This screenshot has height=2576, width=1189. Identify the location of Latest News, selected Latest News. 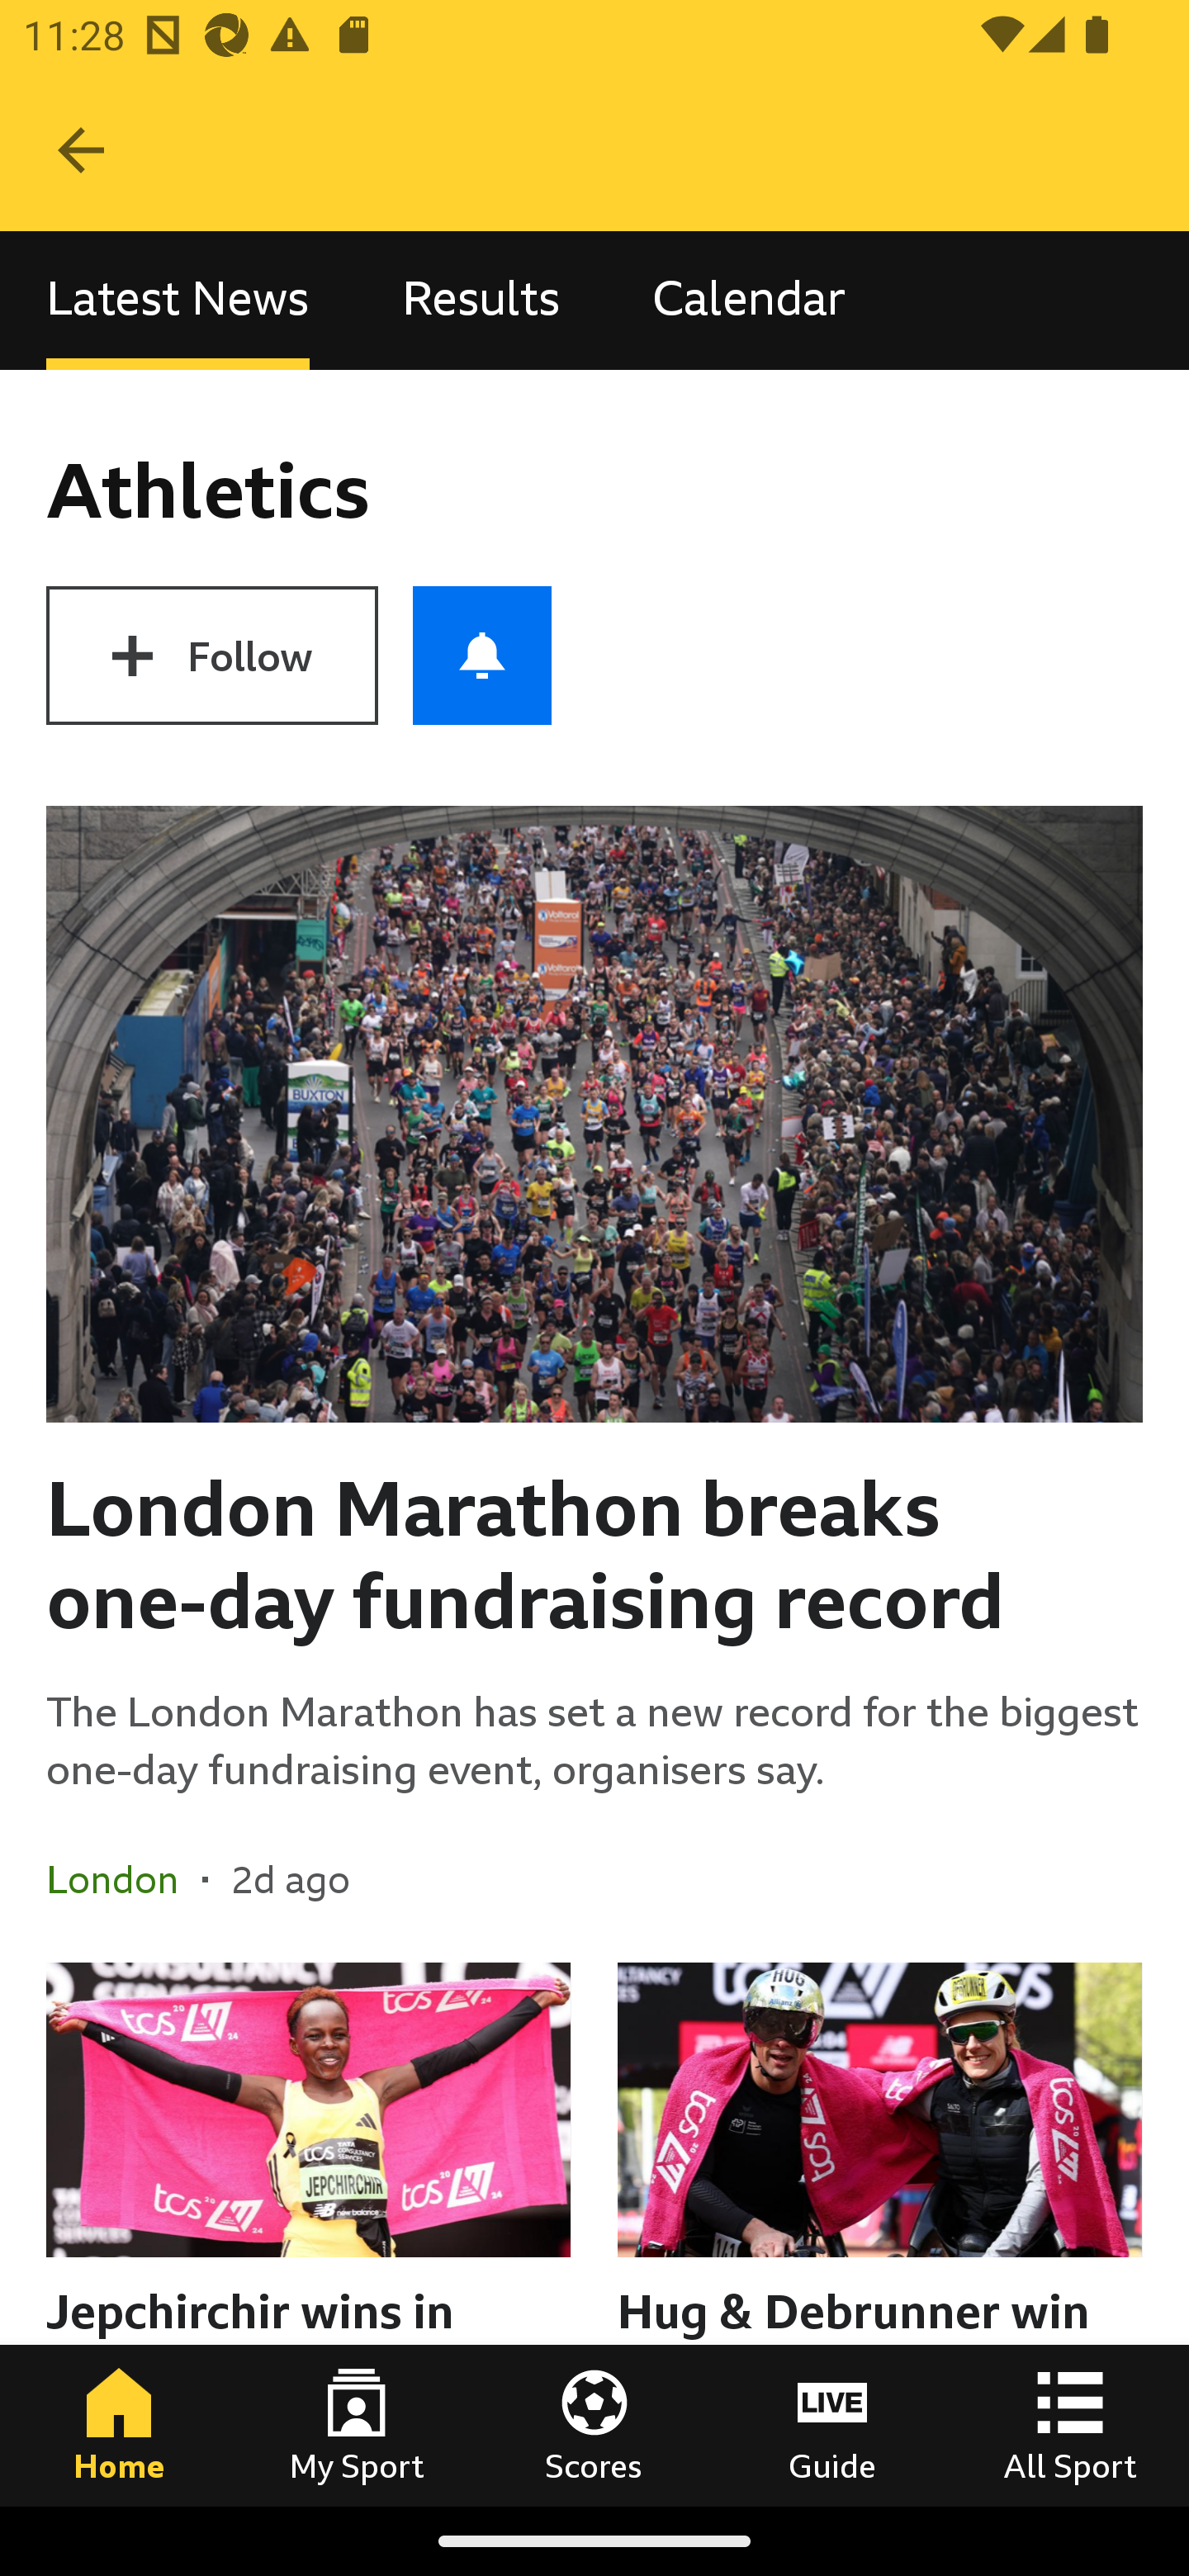
(178, 301).